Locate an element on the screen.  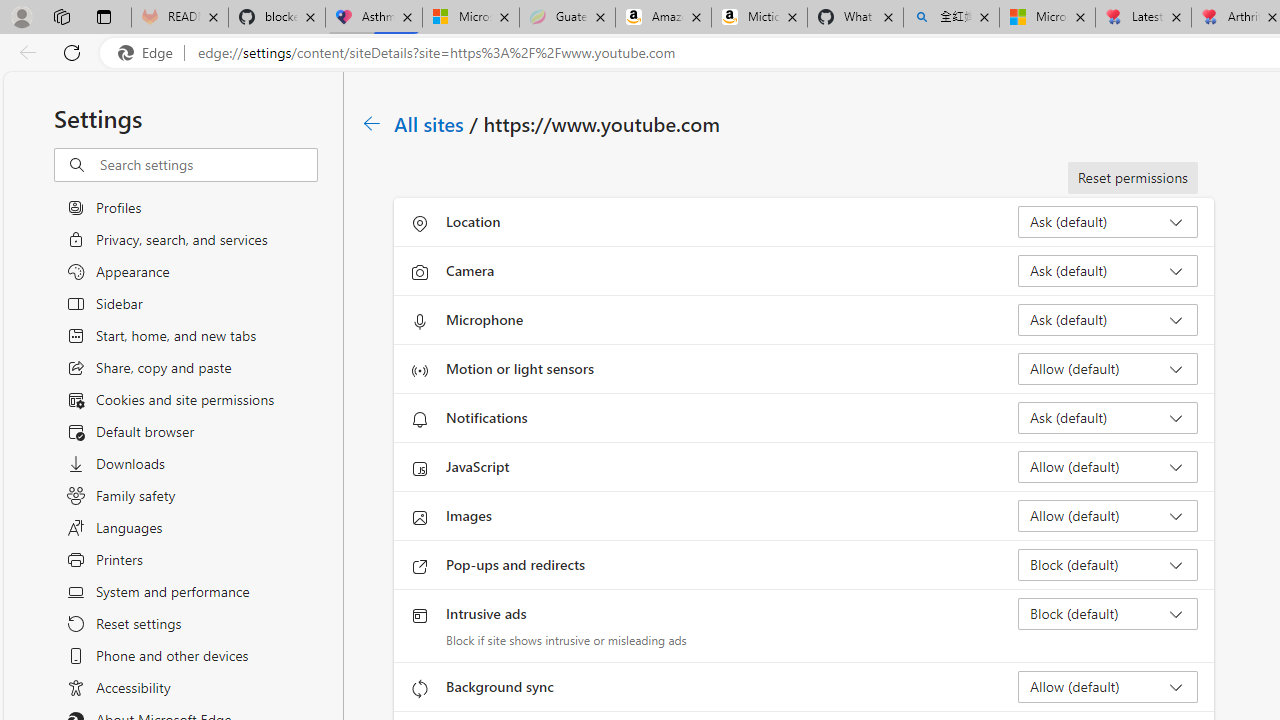
Motion or light sensors Allow (default) is located at coordinates (1108, 368).